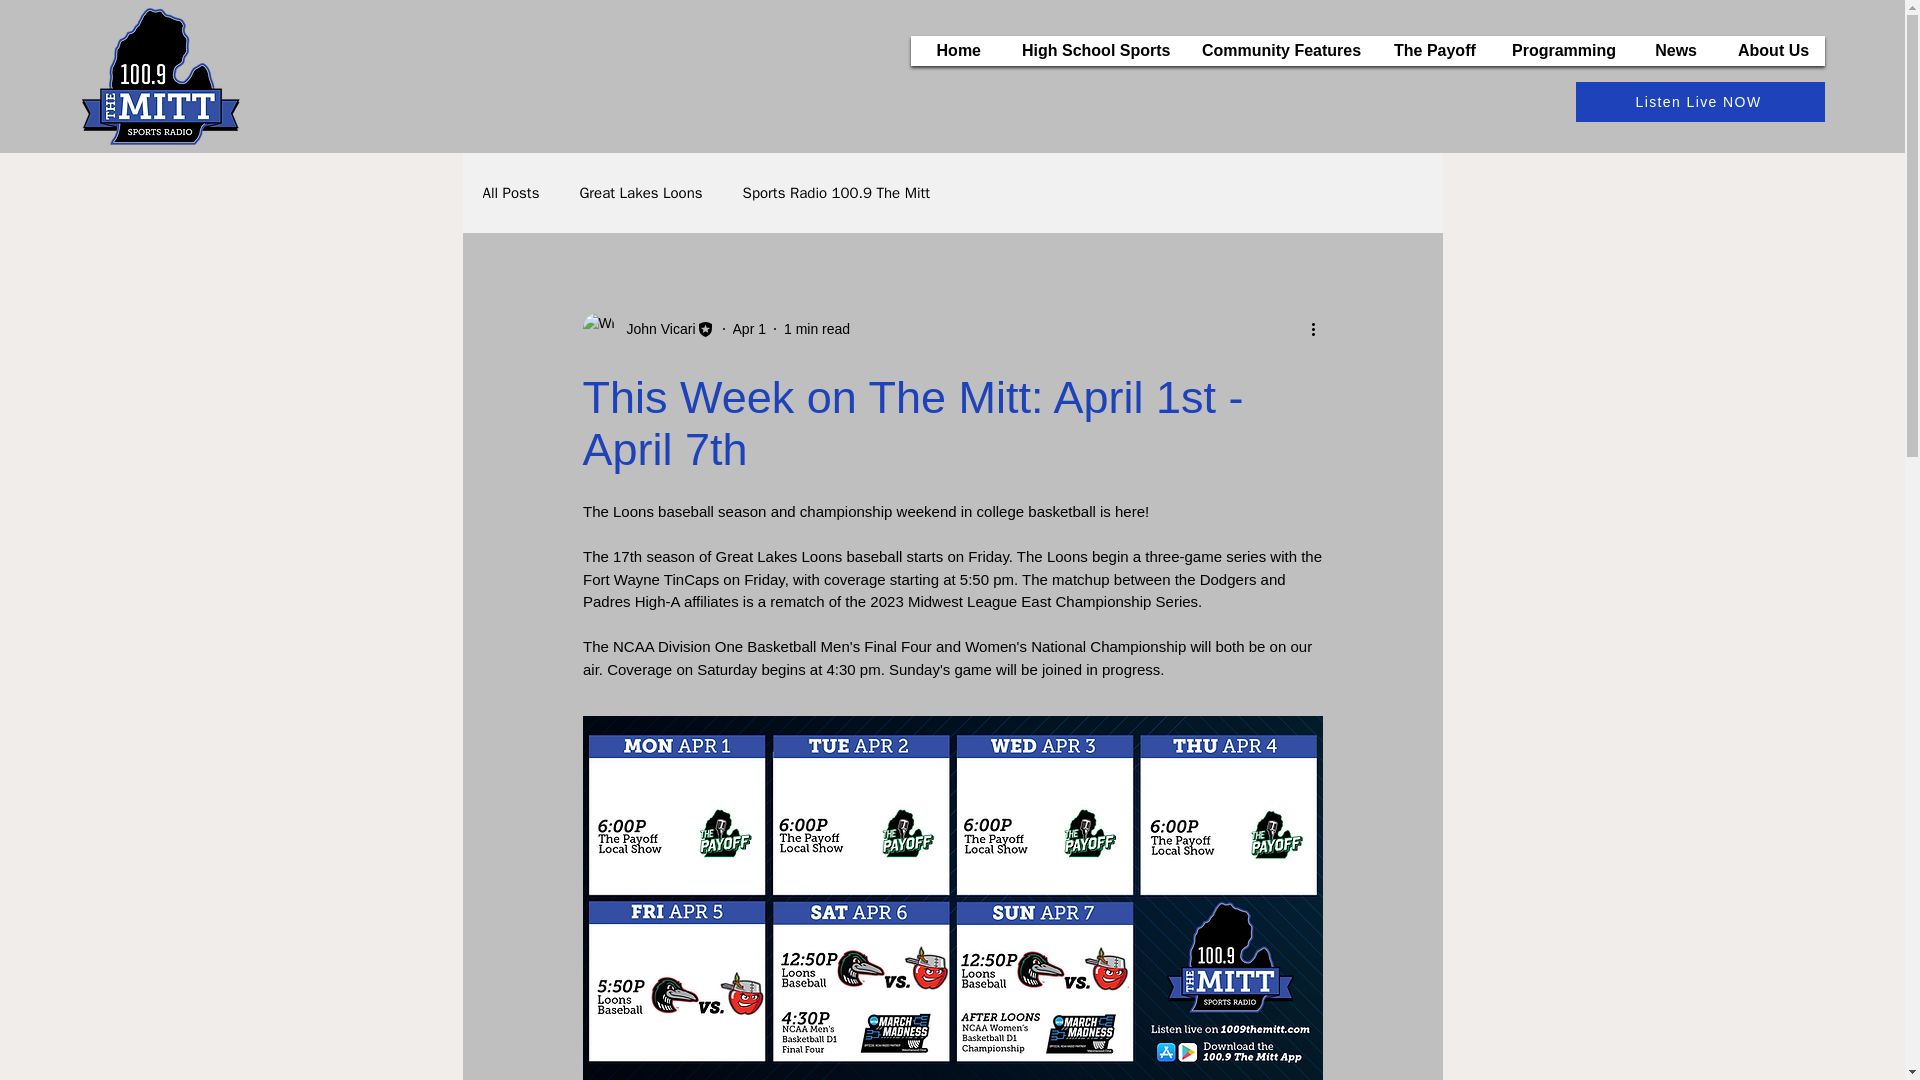  Describe the element at coordinates (648, 328) in the screenshot. I see `John Vicari` at that location.